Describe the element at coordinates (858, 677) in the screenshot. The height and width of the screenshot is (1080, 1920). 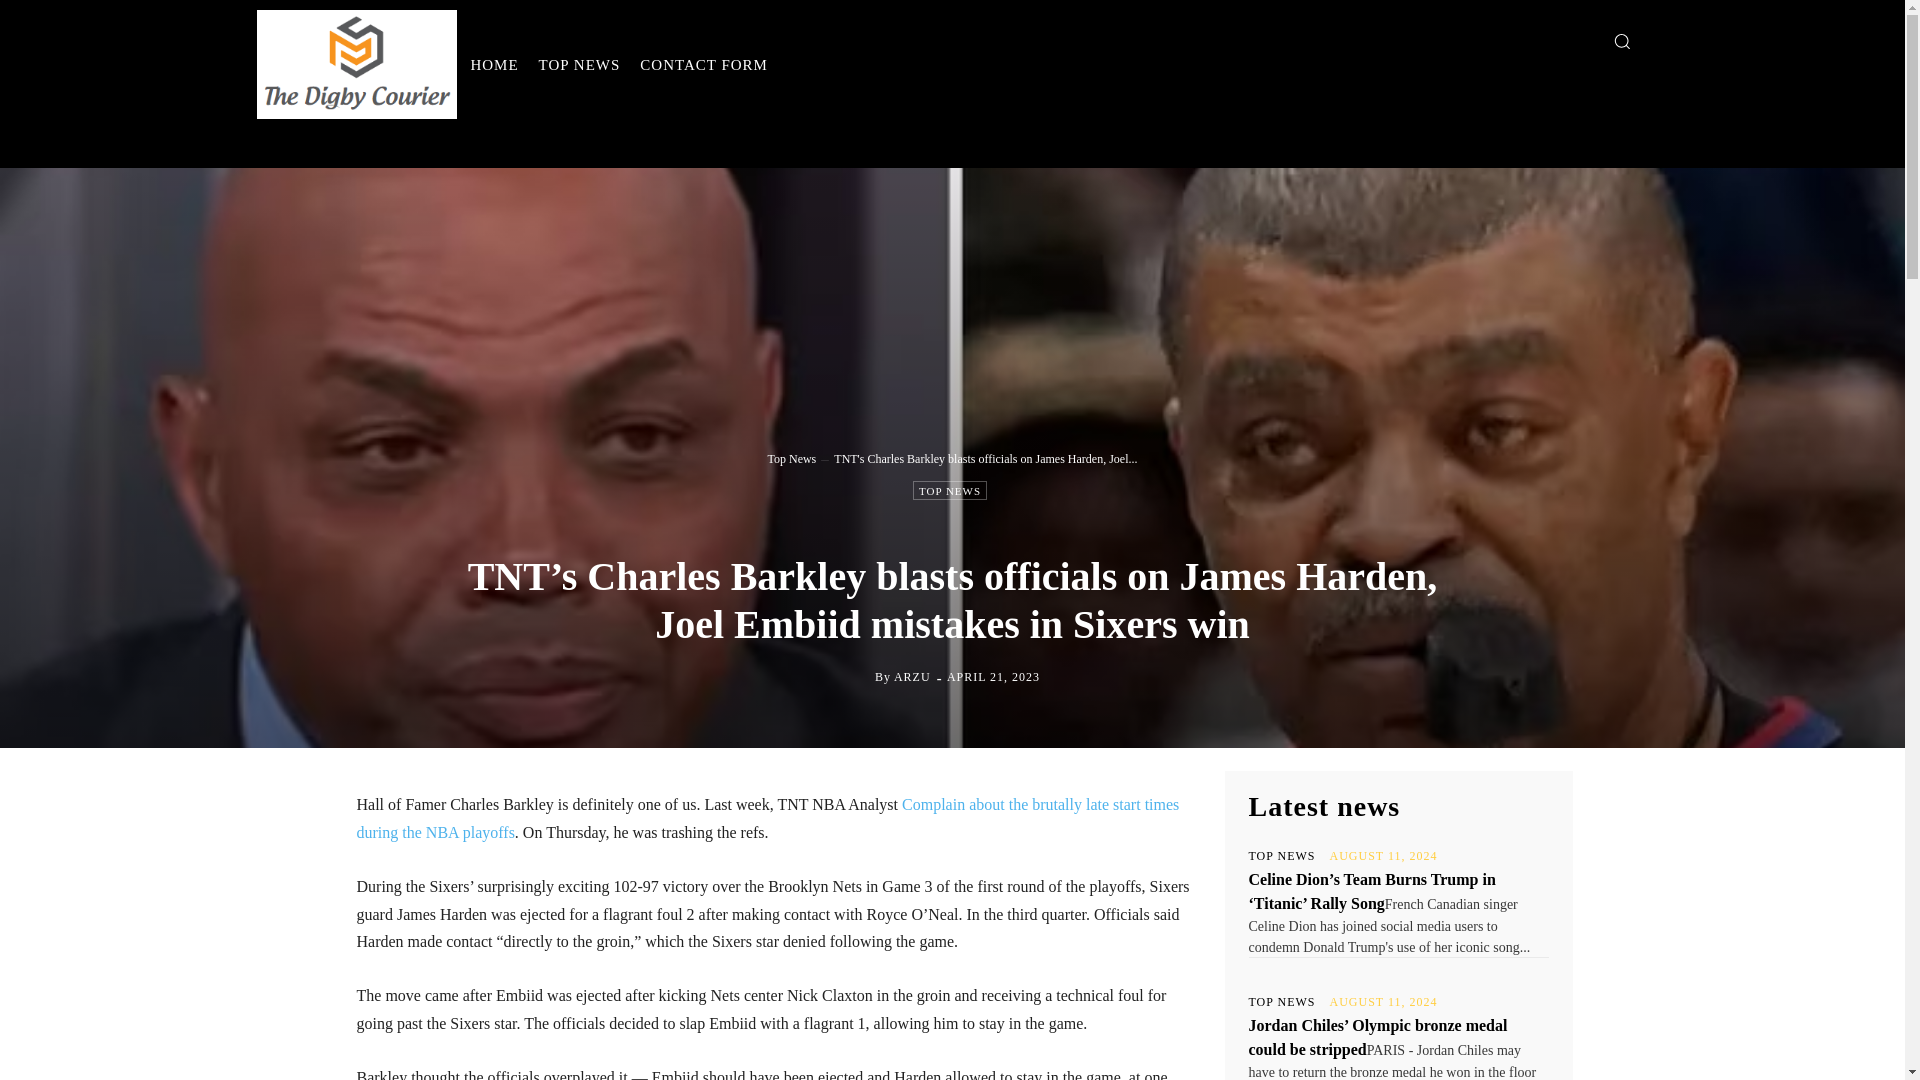
I see `Arzu` at that location.